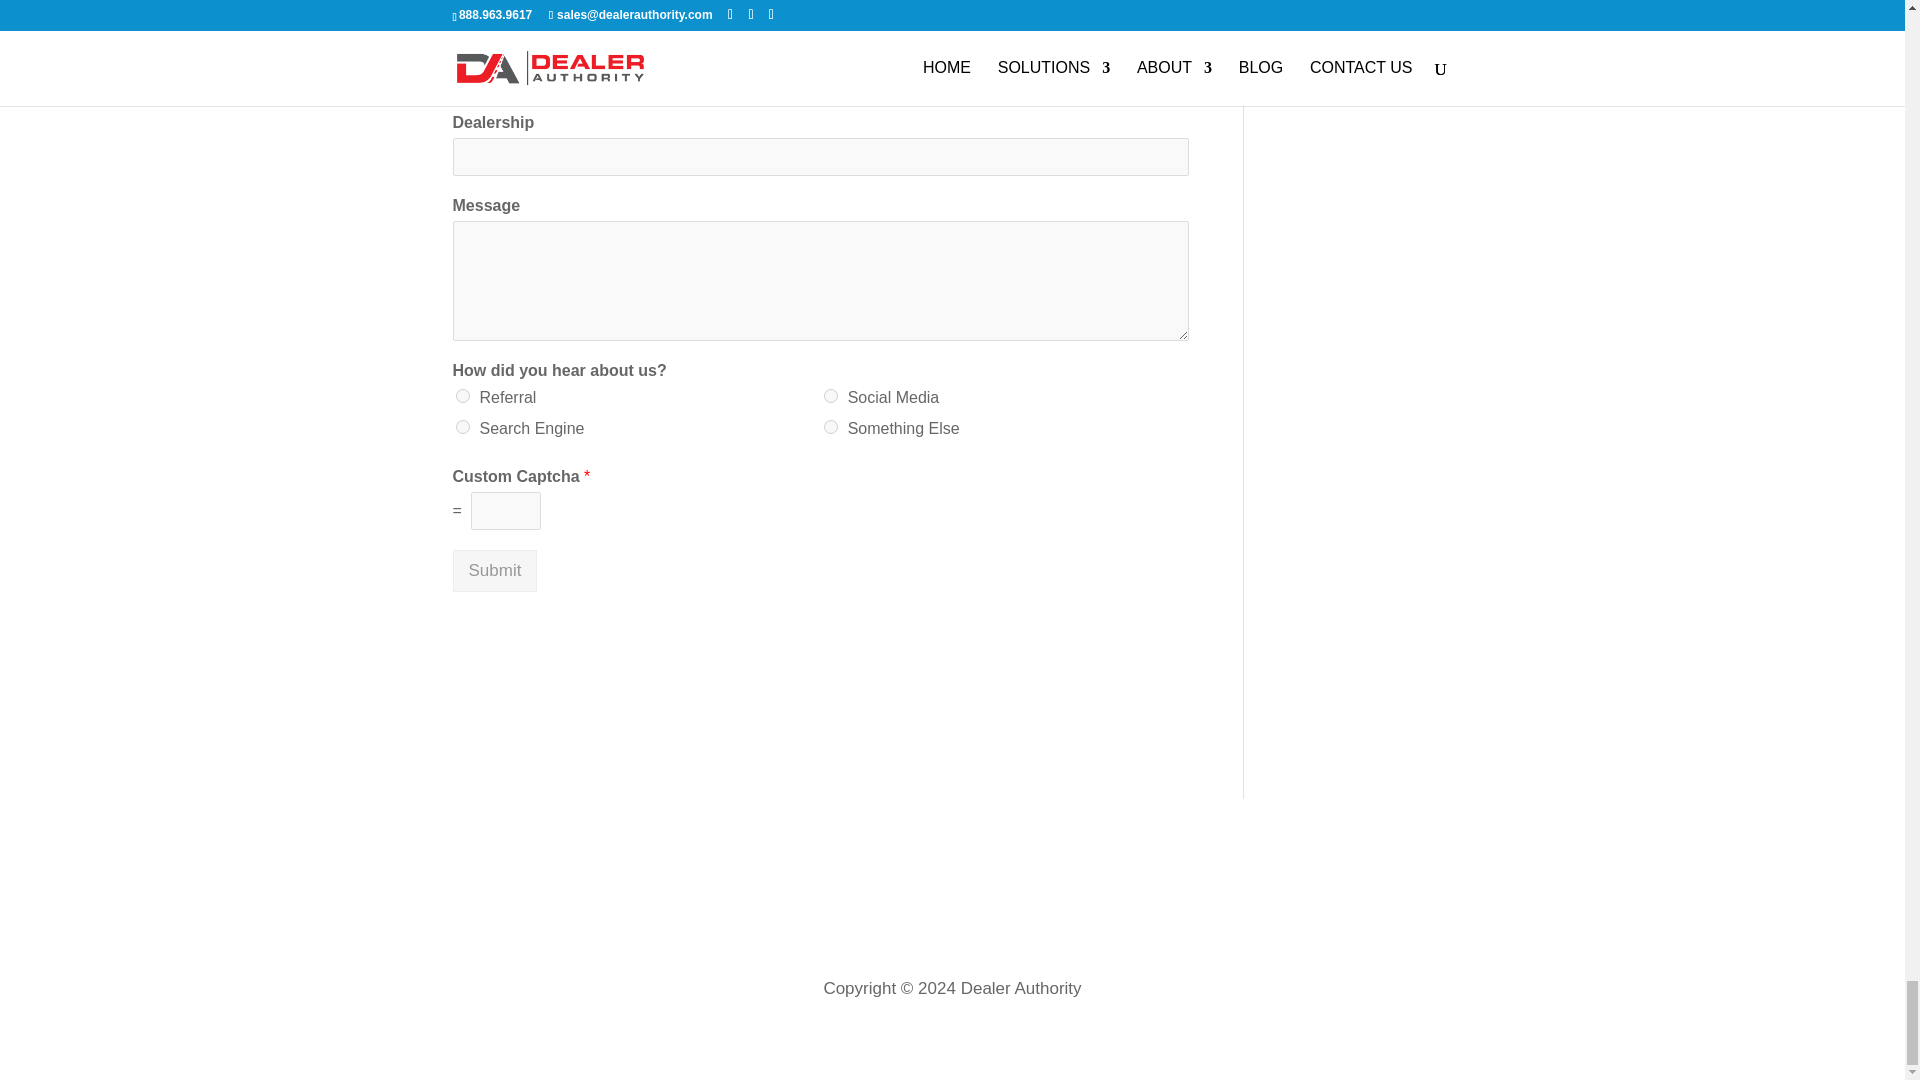  Describe the element at coordinates (463, 395) in the screenshot. I see `Referral` at that location.